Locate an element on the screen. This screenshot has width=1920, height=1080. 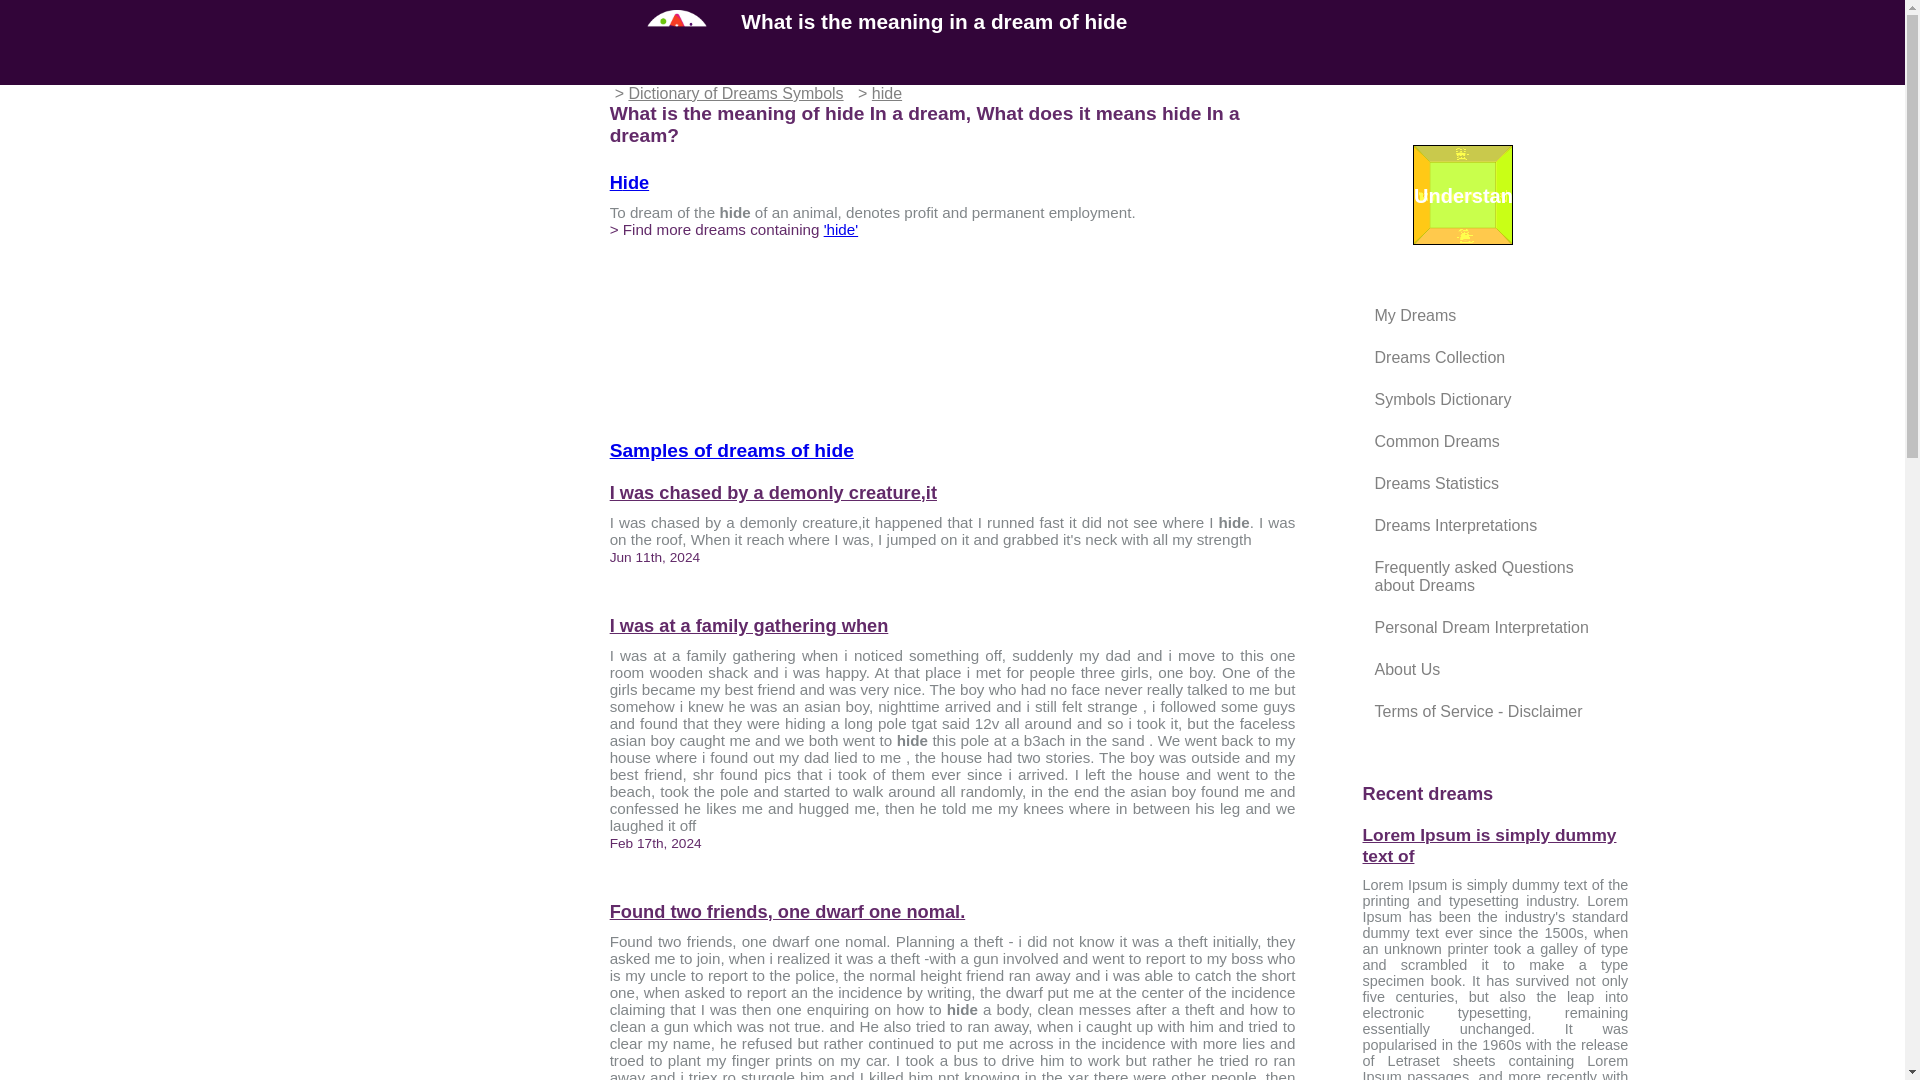
I was at a family gathering when is located at coordinates (953, 626).